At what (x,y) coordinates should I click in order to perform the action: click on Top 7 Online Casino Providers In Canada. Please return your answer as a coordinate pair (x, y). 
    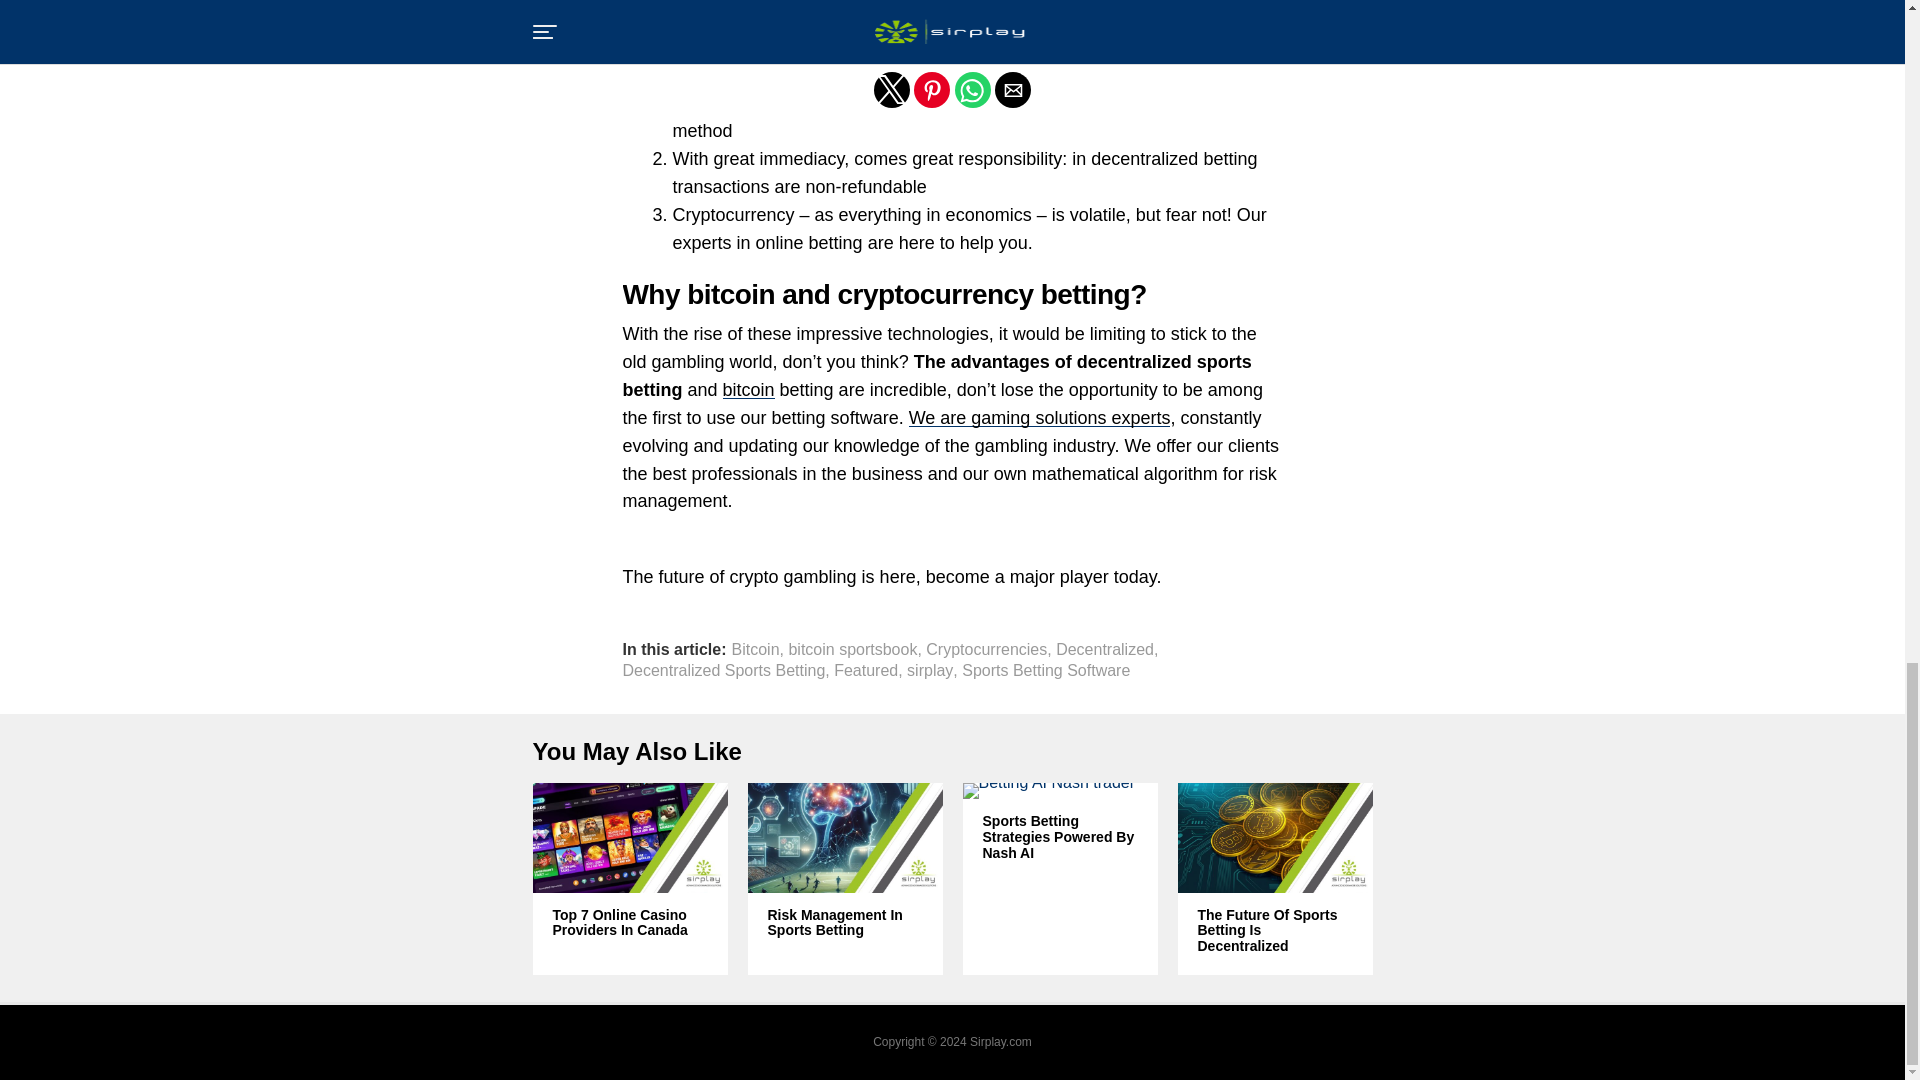
    Looking at the image, I should click on (629, 924).